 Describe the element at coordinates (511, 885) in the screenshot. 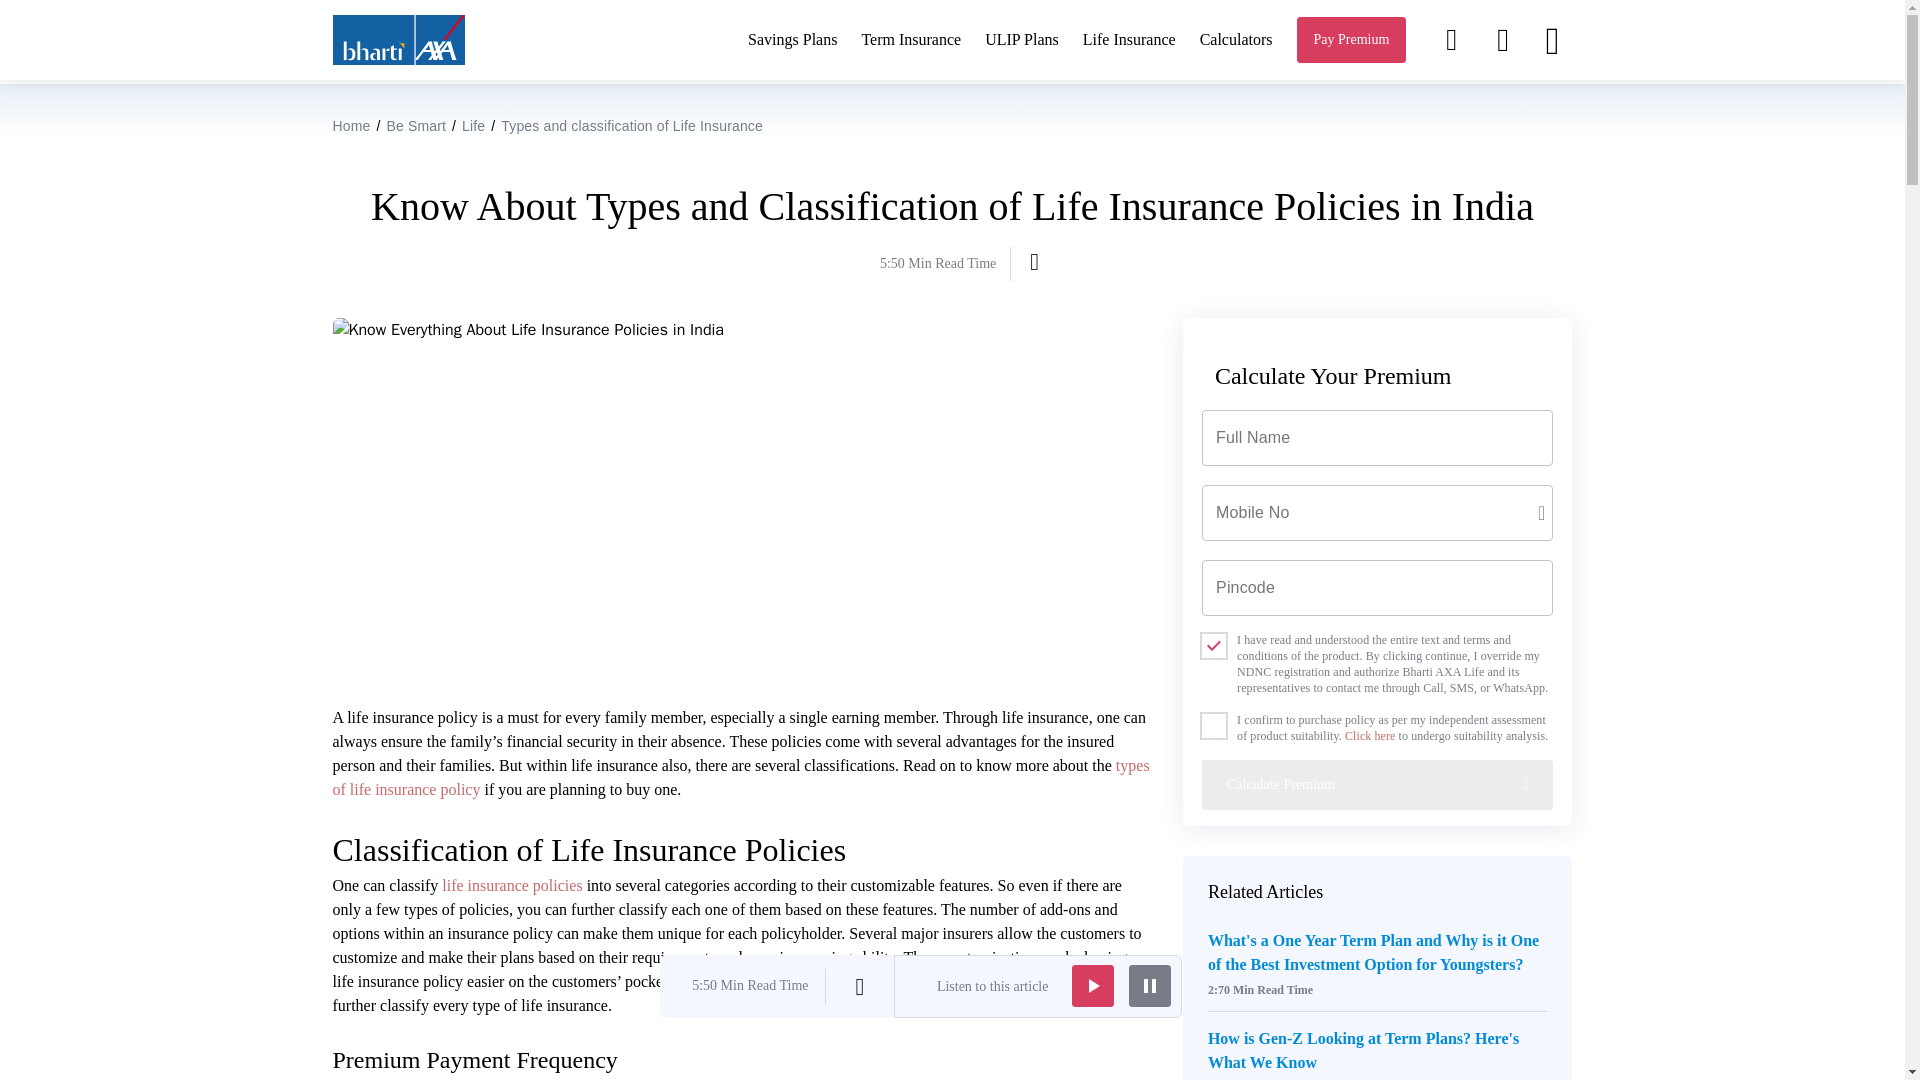

I see `online insurance` at that location.